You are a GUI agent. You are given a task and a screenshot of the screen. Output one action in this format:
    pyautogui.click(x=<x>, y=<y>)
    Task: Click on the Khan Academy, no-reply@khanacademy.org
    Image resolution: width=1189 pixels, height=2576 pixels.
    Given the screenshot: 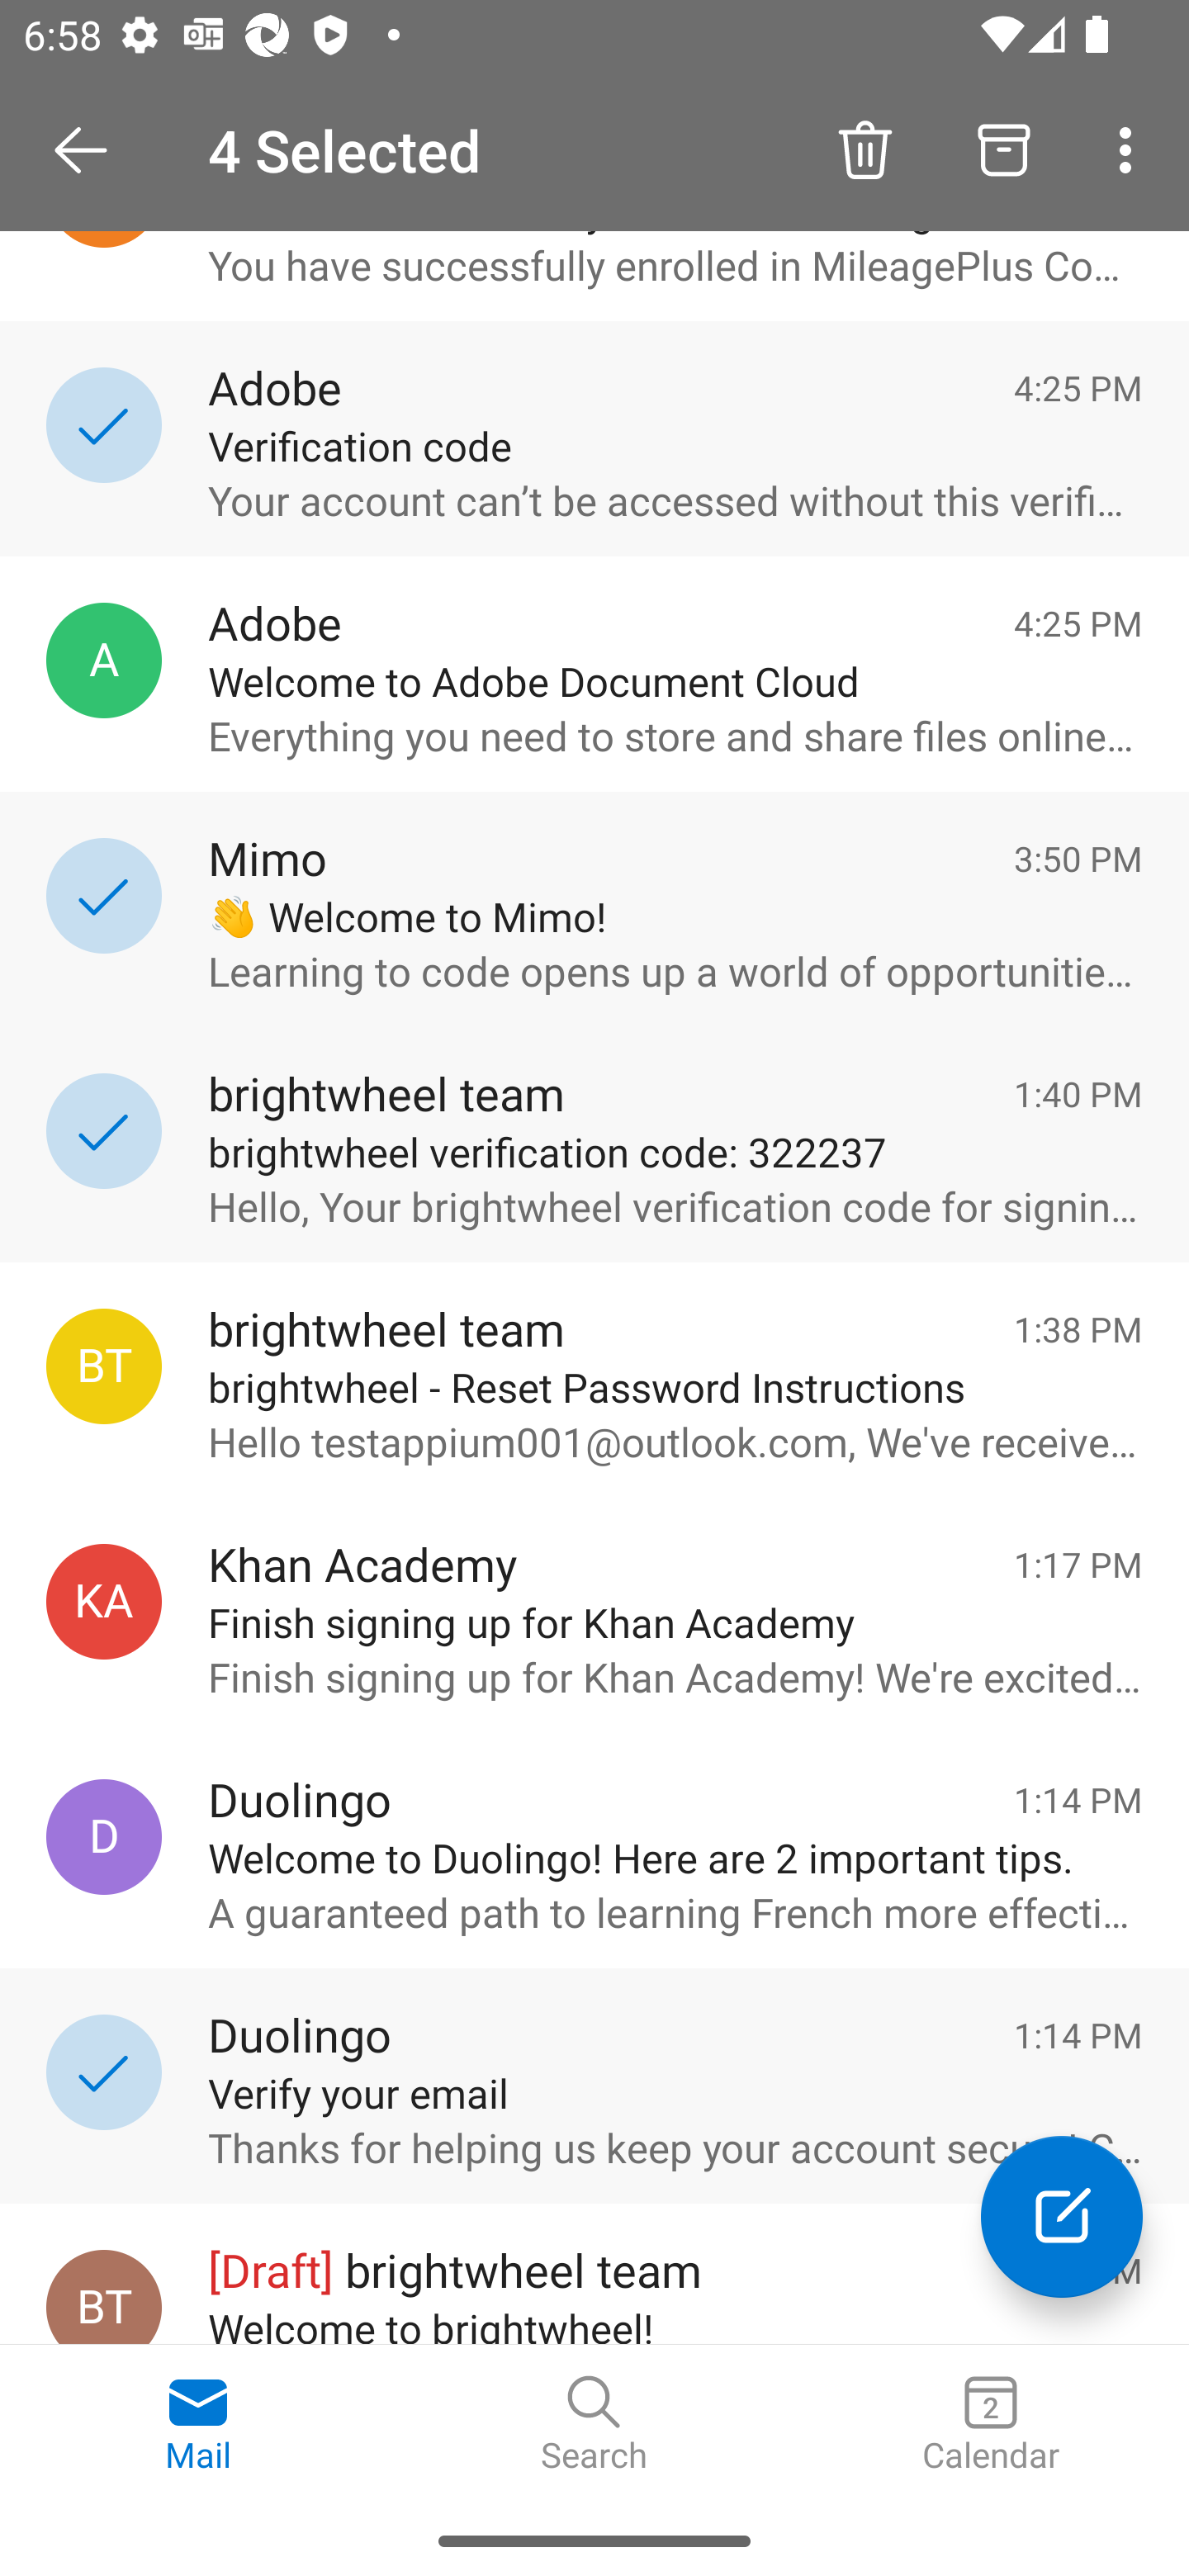 What is the action you would take?
    pyautogui.click(x=104, y=1600)
    